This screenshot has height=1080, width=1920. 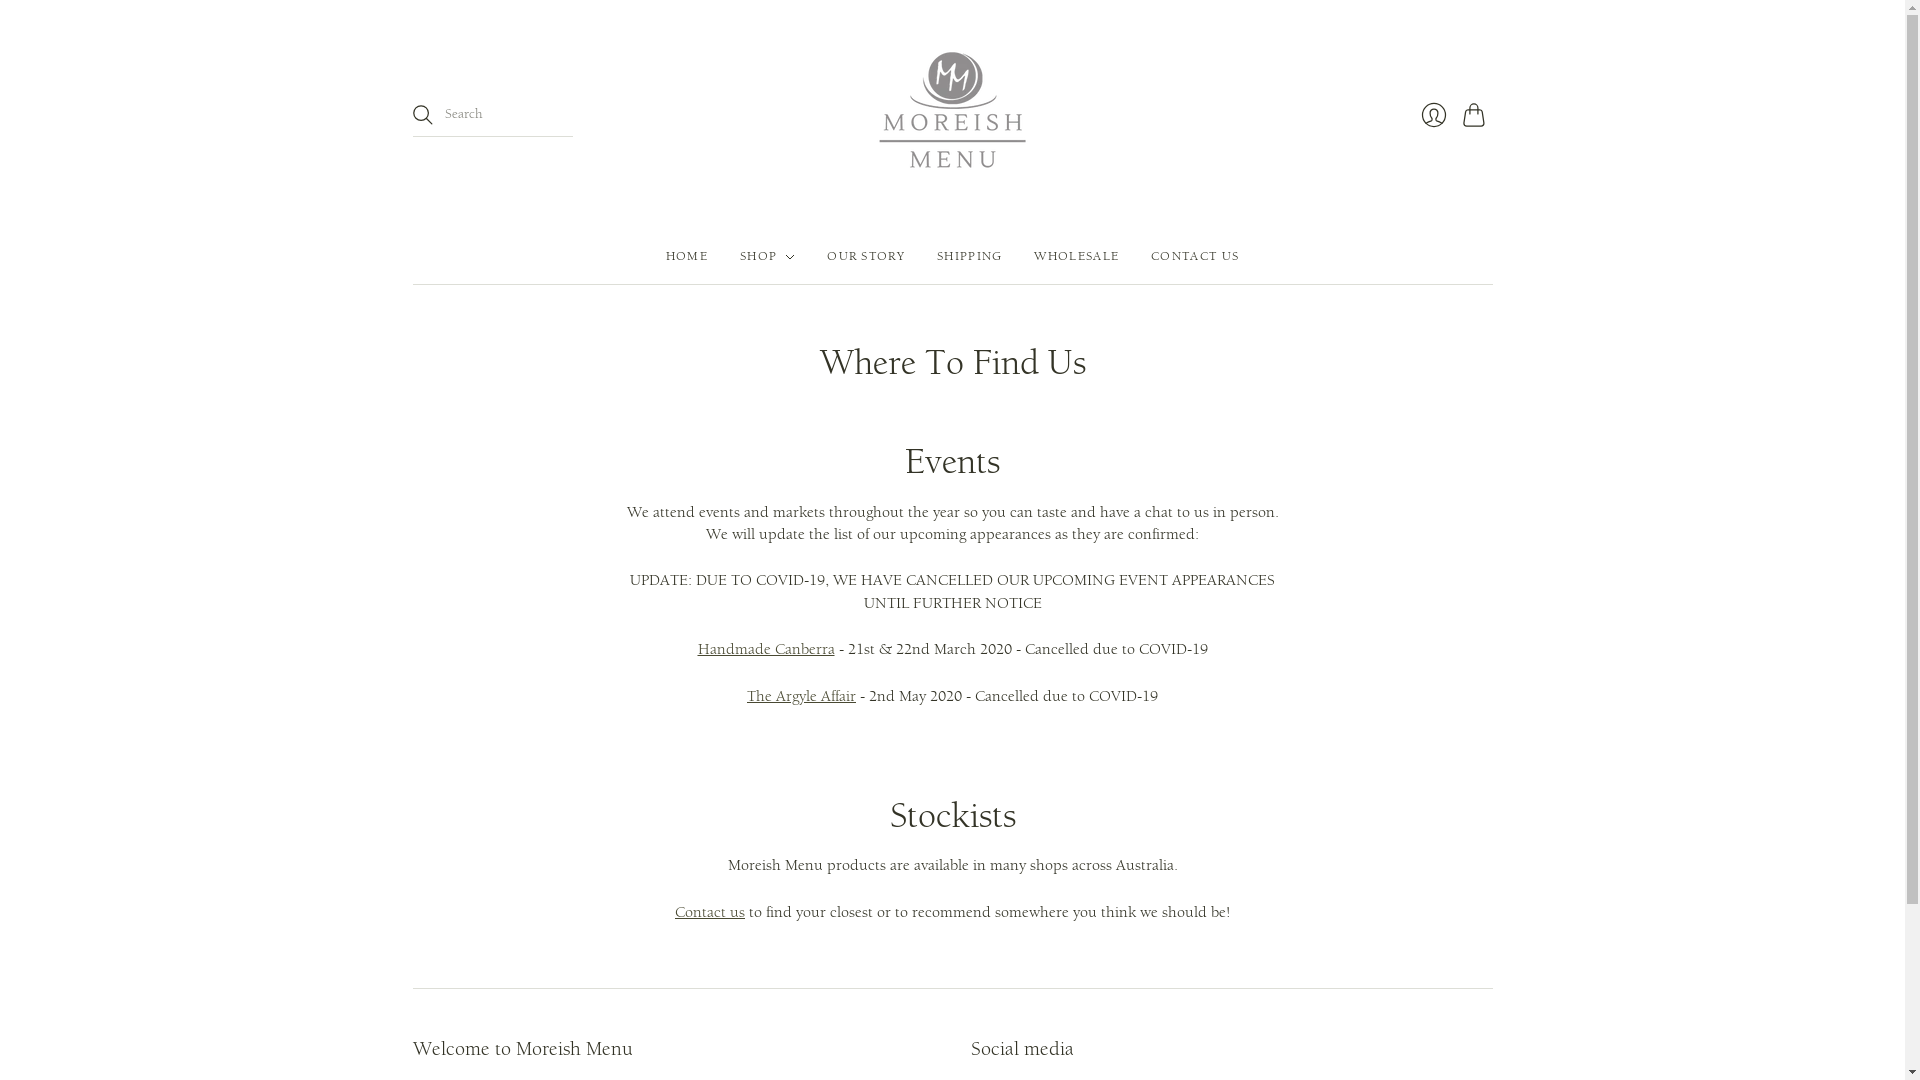 What do you see at coordinates (1195, 257) in the screenshot?
I see `CONTACT US` at bounding box center [1195, 257].